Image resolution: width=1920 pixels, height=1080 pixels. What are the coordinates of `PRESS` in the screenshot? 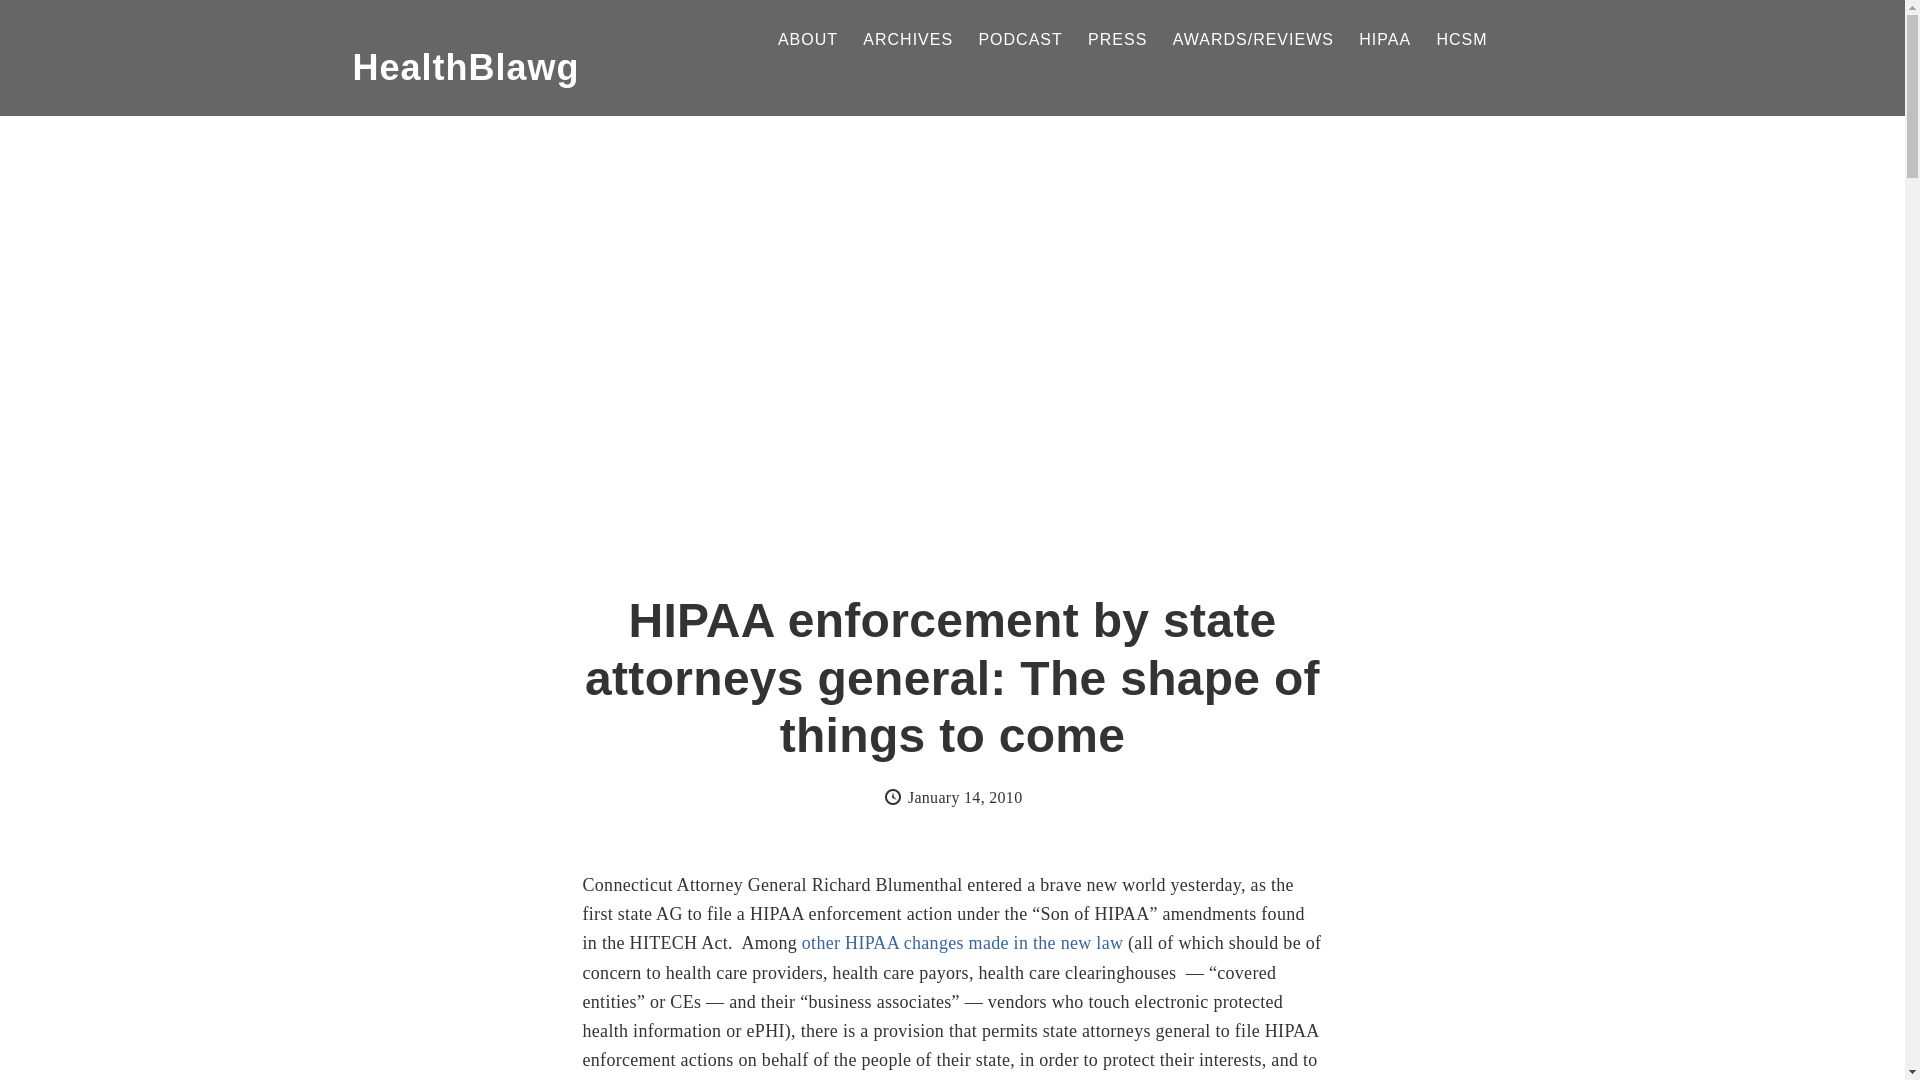 It's located at (1117, 40).